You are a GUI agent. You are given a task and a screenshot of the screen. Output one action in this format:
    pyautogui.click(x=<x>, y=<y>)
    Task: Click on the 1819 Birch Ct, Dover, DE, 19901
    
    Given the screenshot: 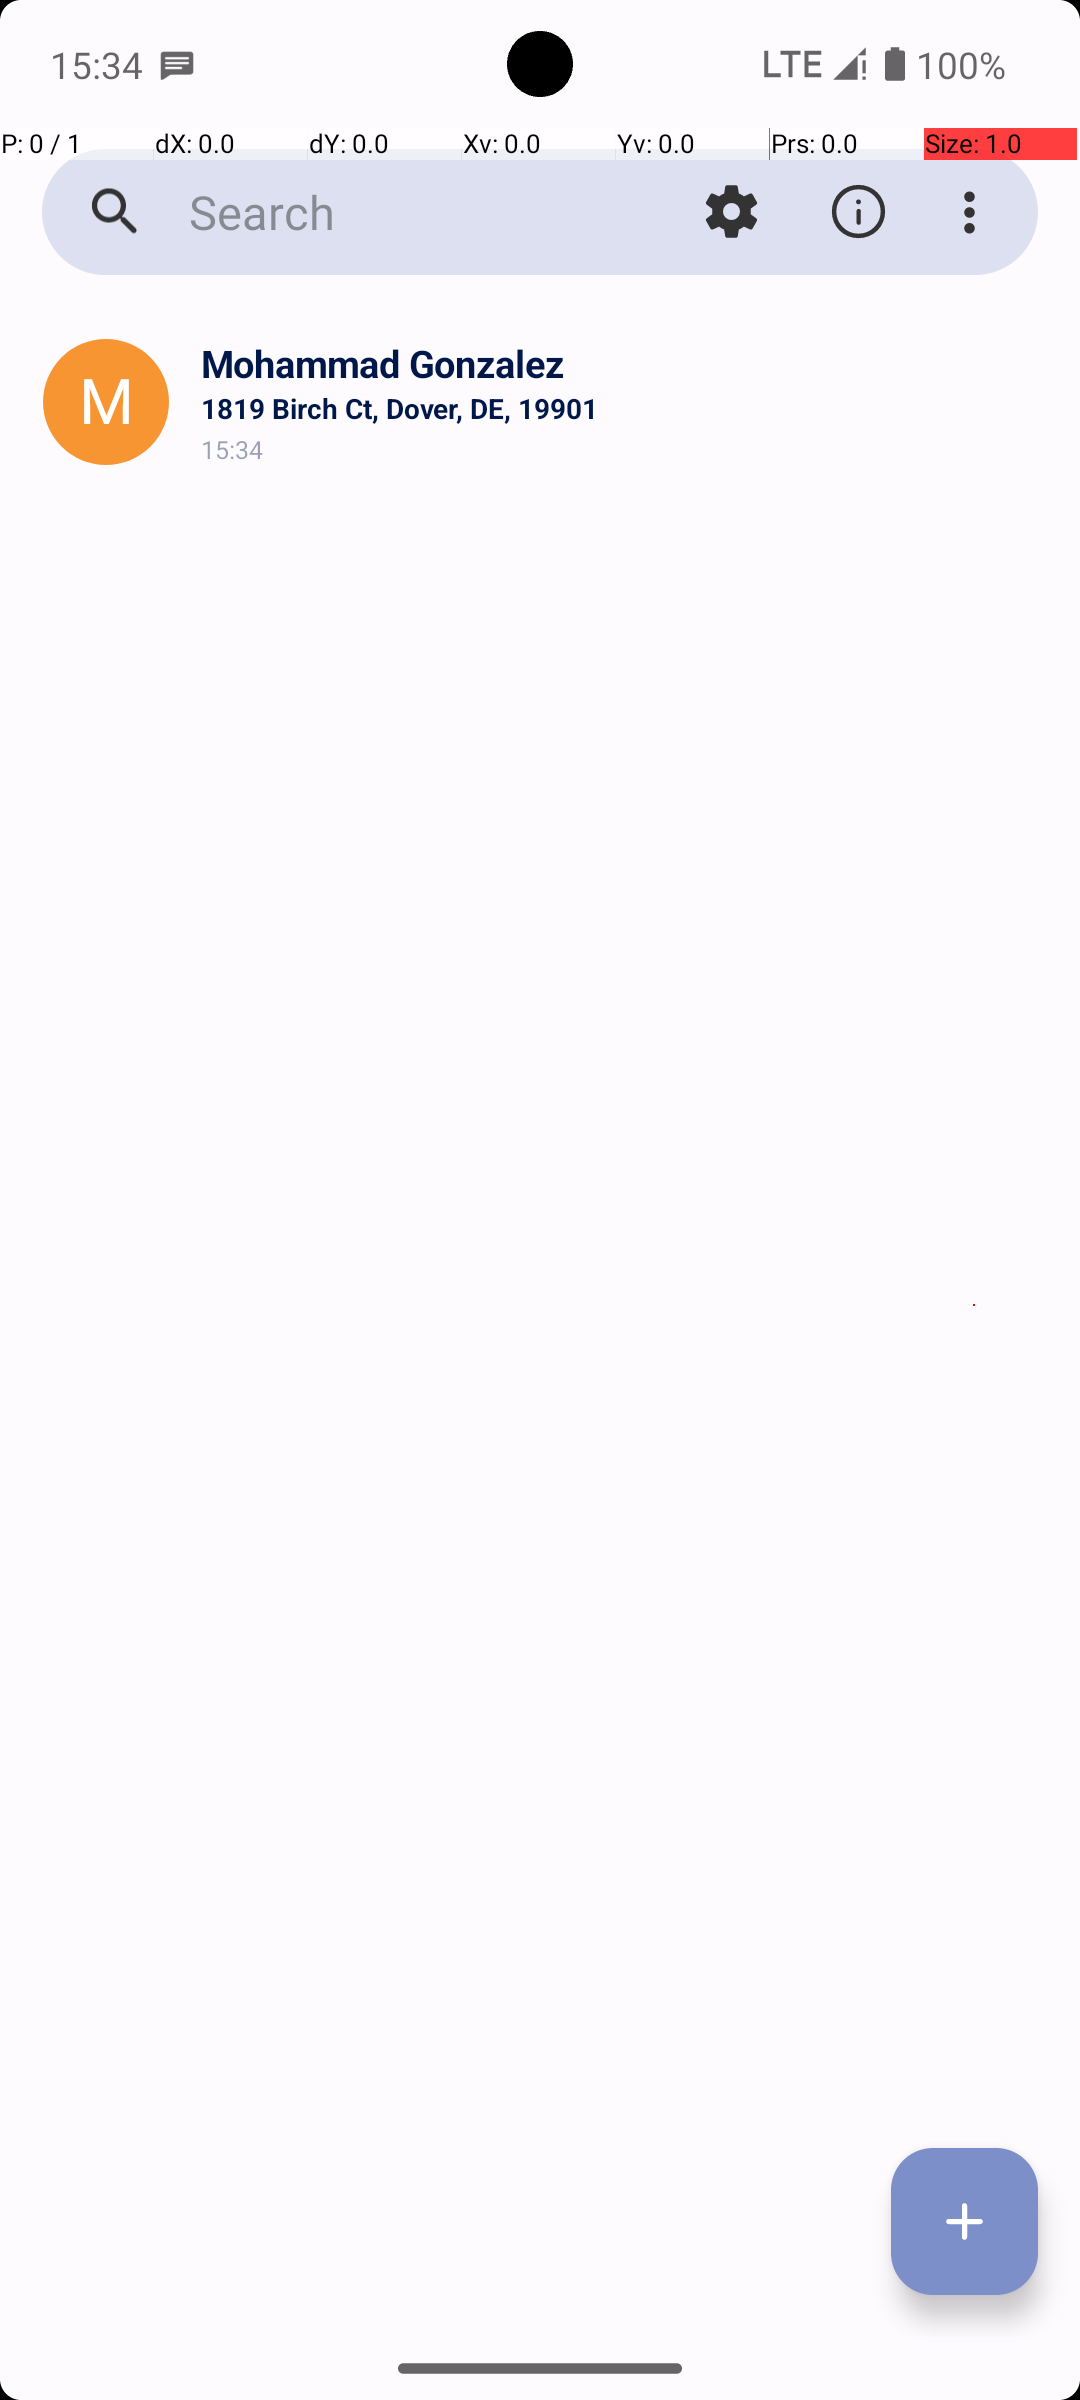 What is the action you would take?
    pyautogui.click(x=624, y=408)
    